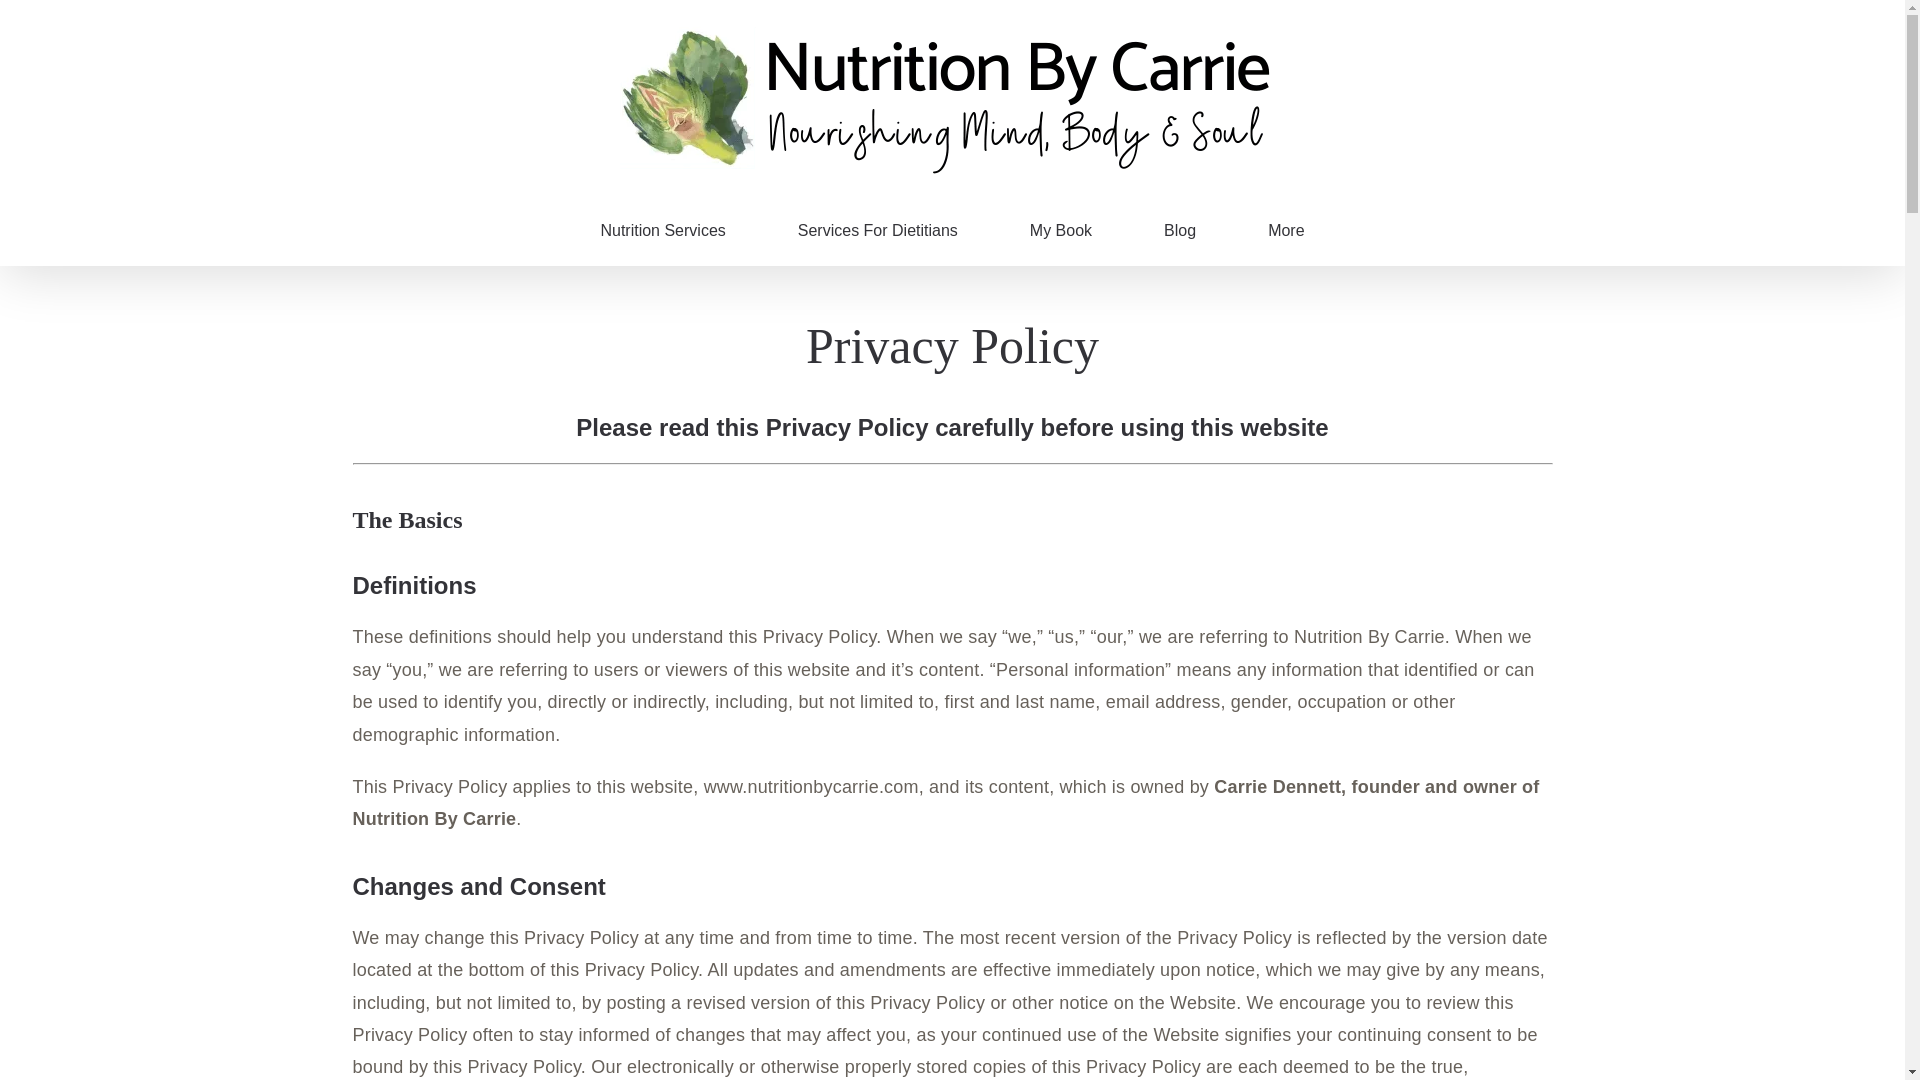 The width and height of the screenshot is (1920, 1080). I want to click on My Book, so click(1060, 230).